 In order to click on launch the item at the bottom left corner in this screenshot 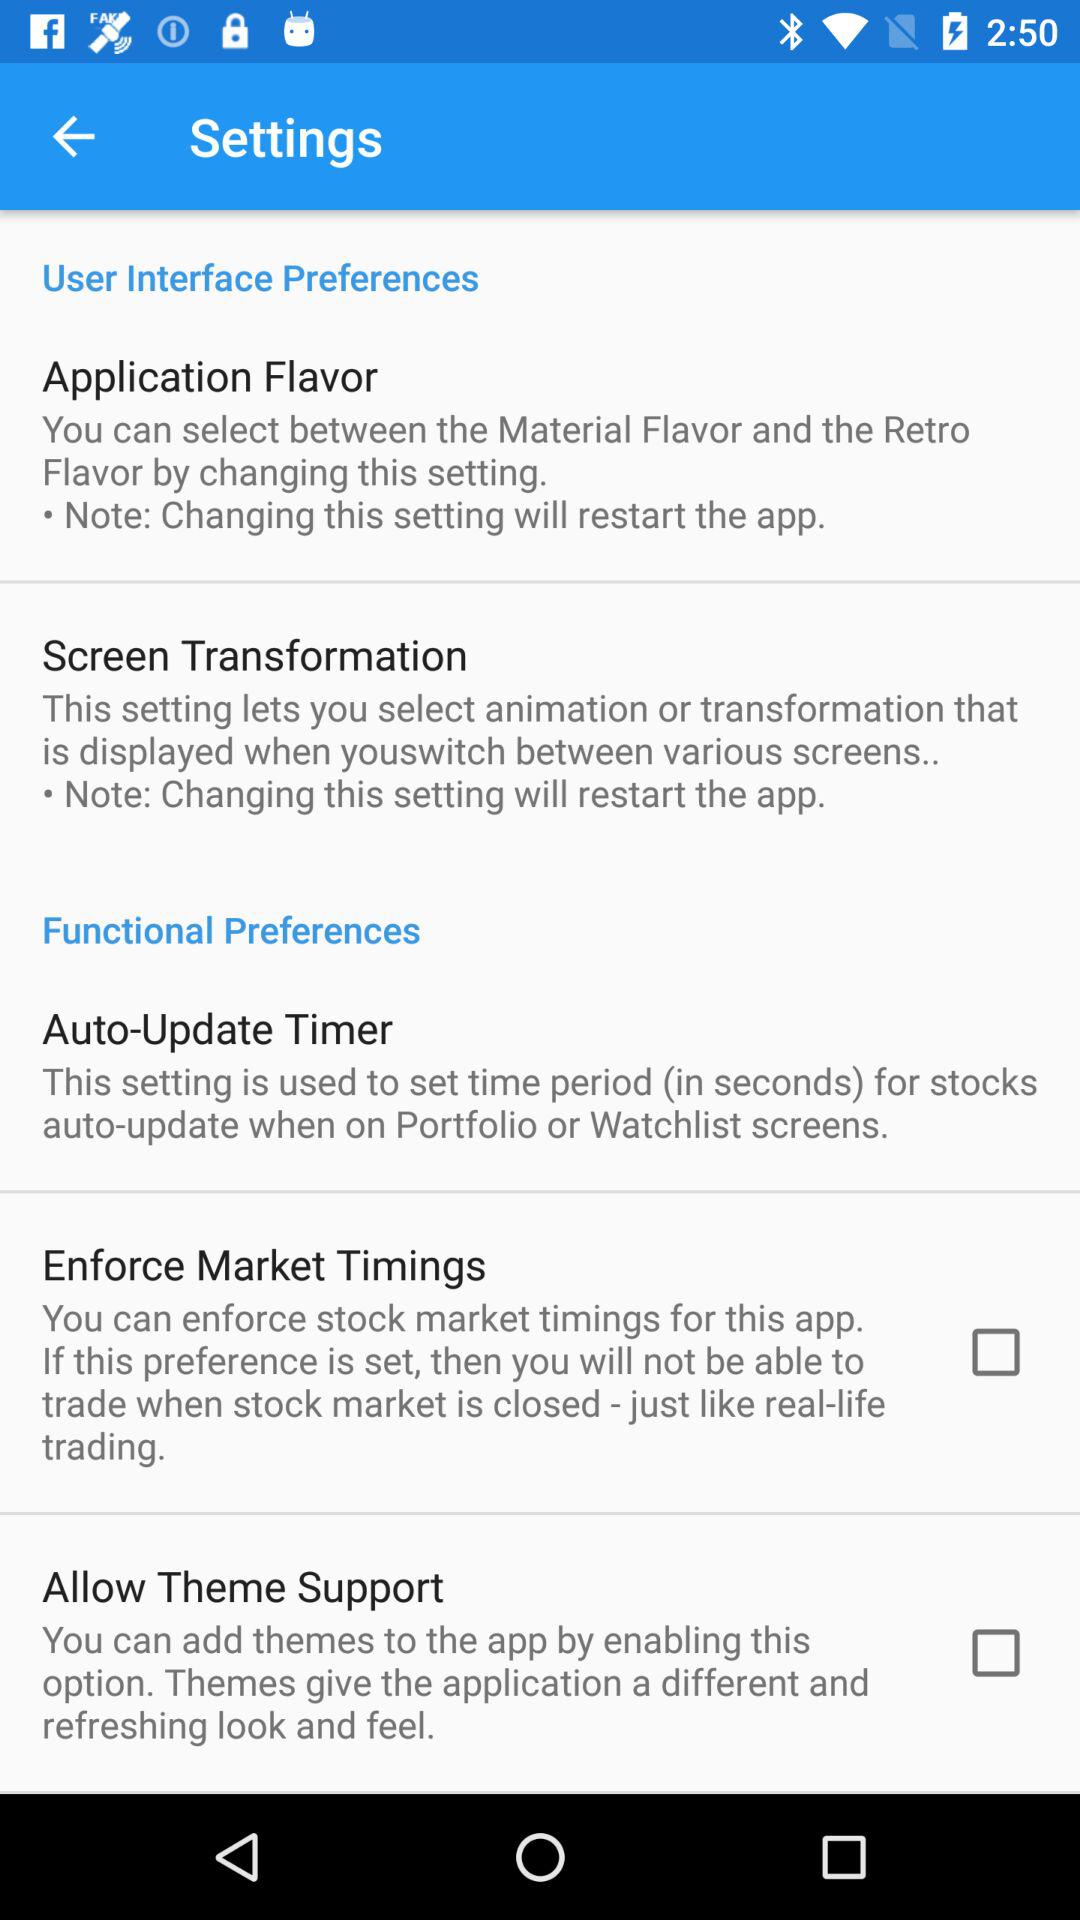, I will do `click(243, 1585)`.